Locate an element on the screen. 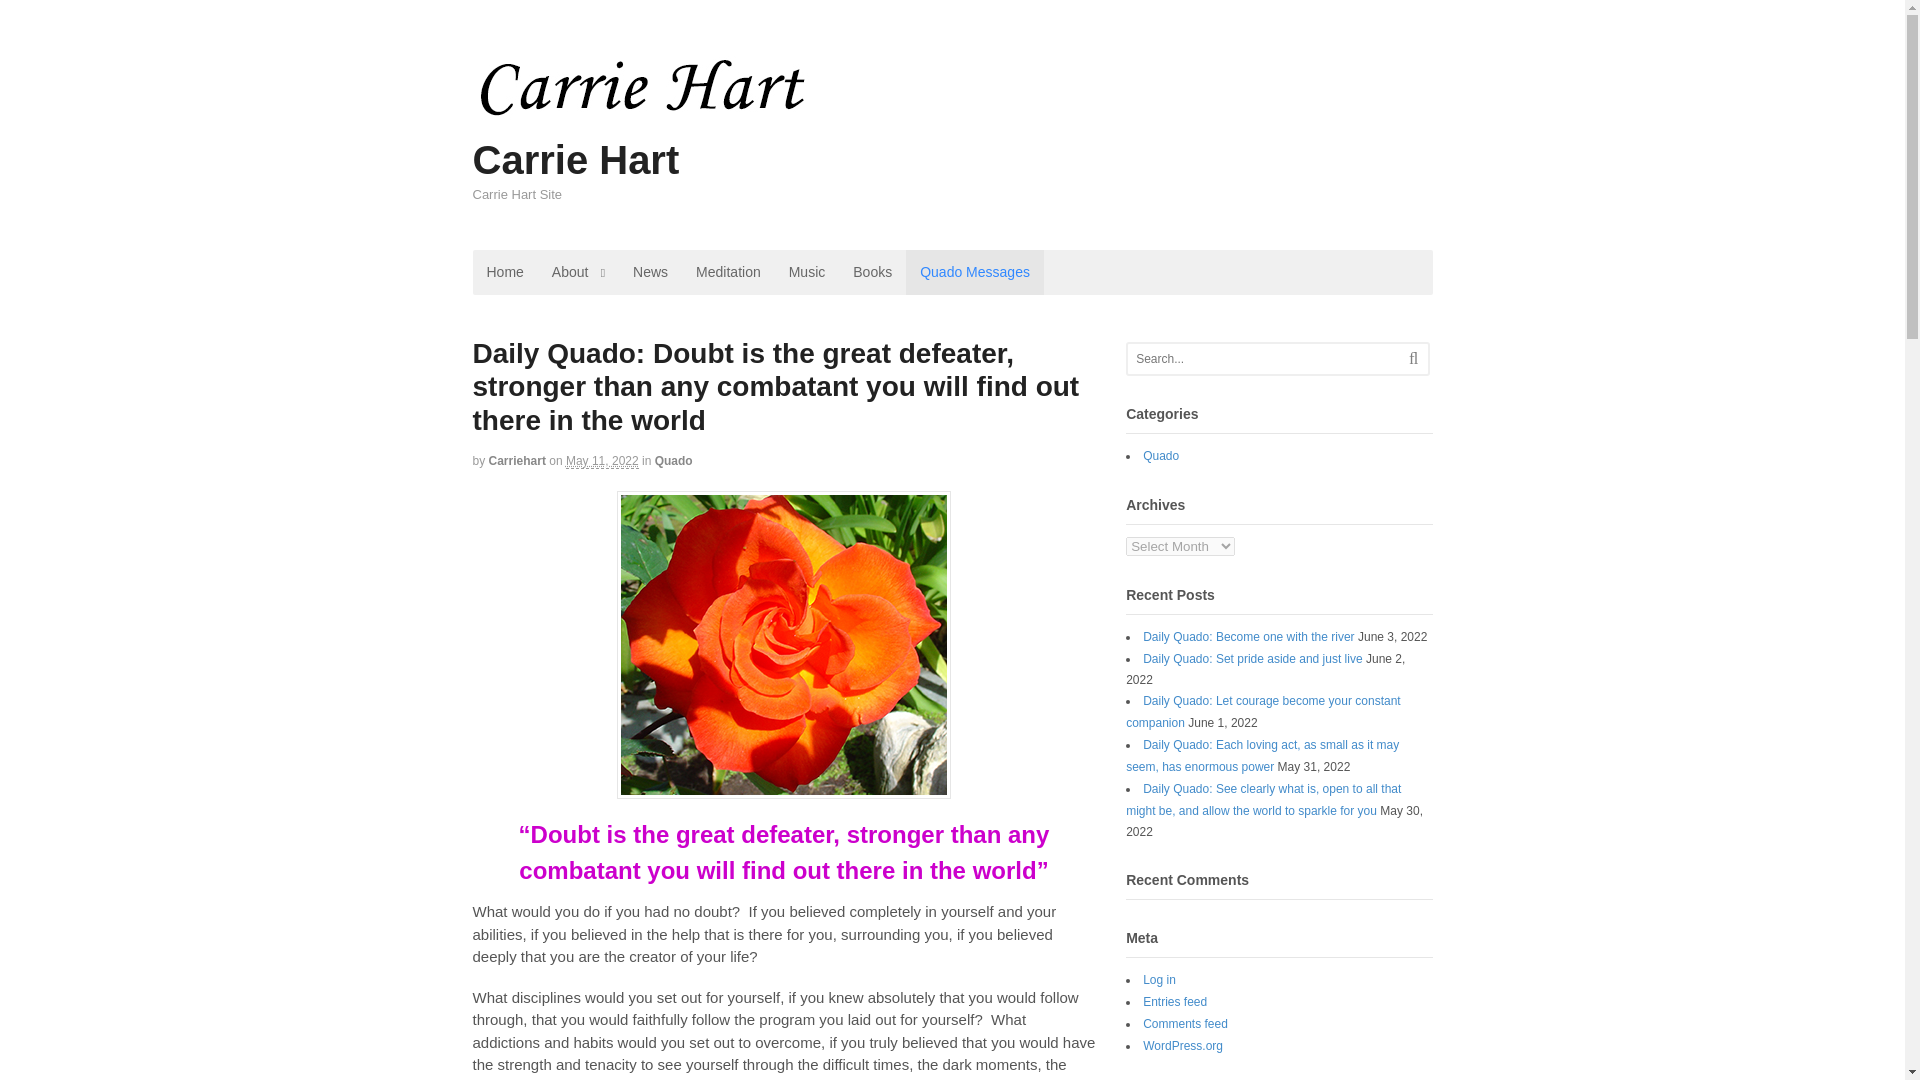 The image size is (1920, 1080). Daily Quado: Become one with the river is located at coordinates (1248, 636).